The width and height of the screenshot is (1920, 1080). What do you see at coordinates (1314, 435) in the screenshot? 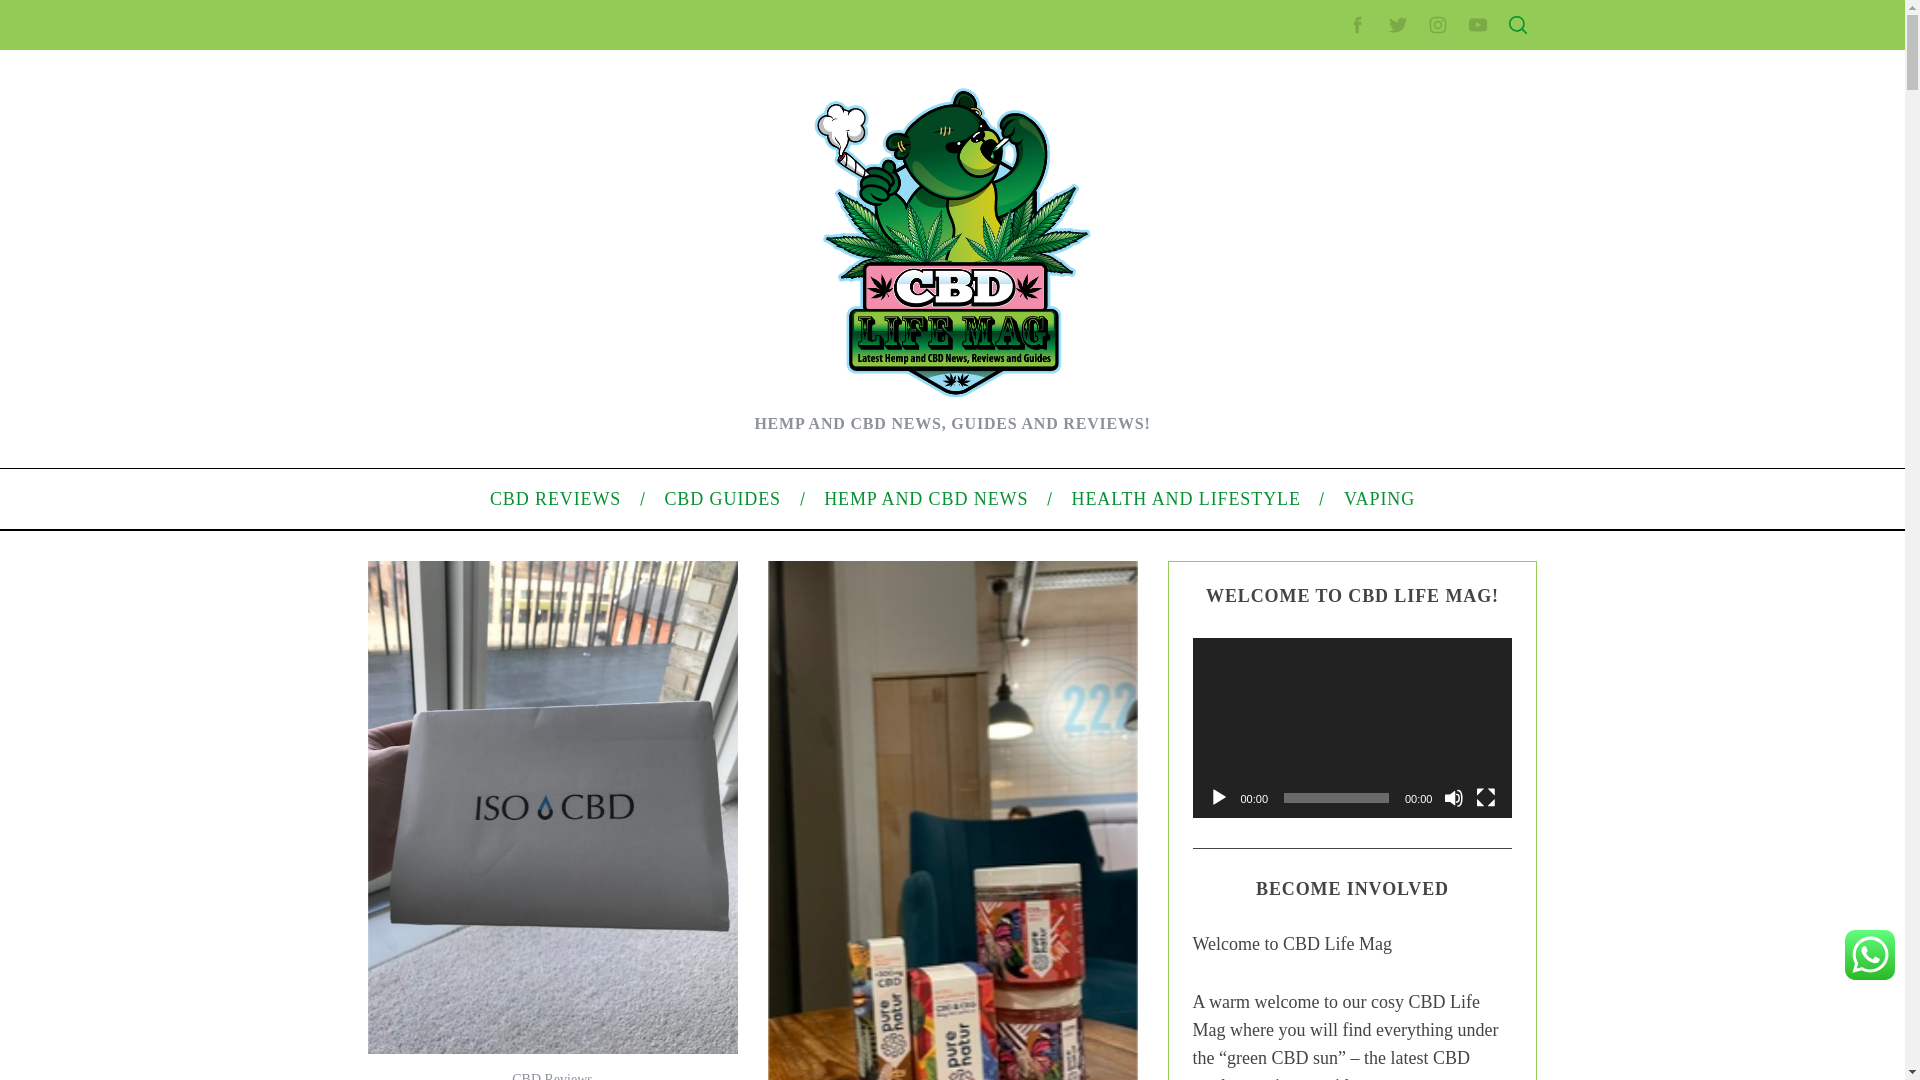
I see `Terms of Use` at bounding box center [1314, 435].